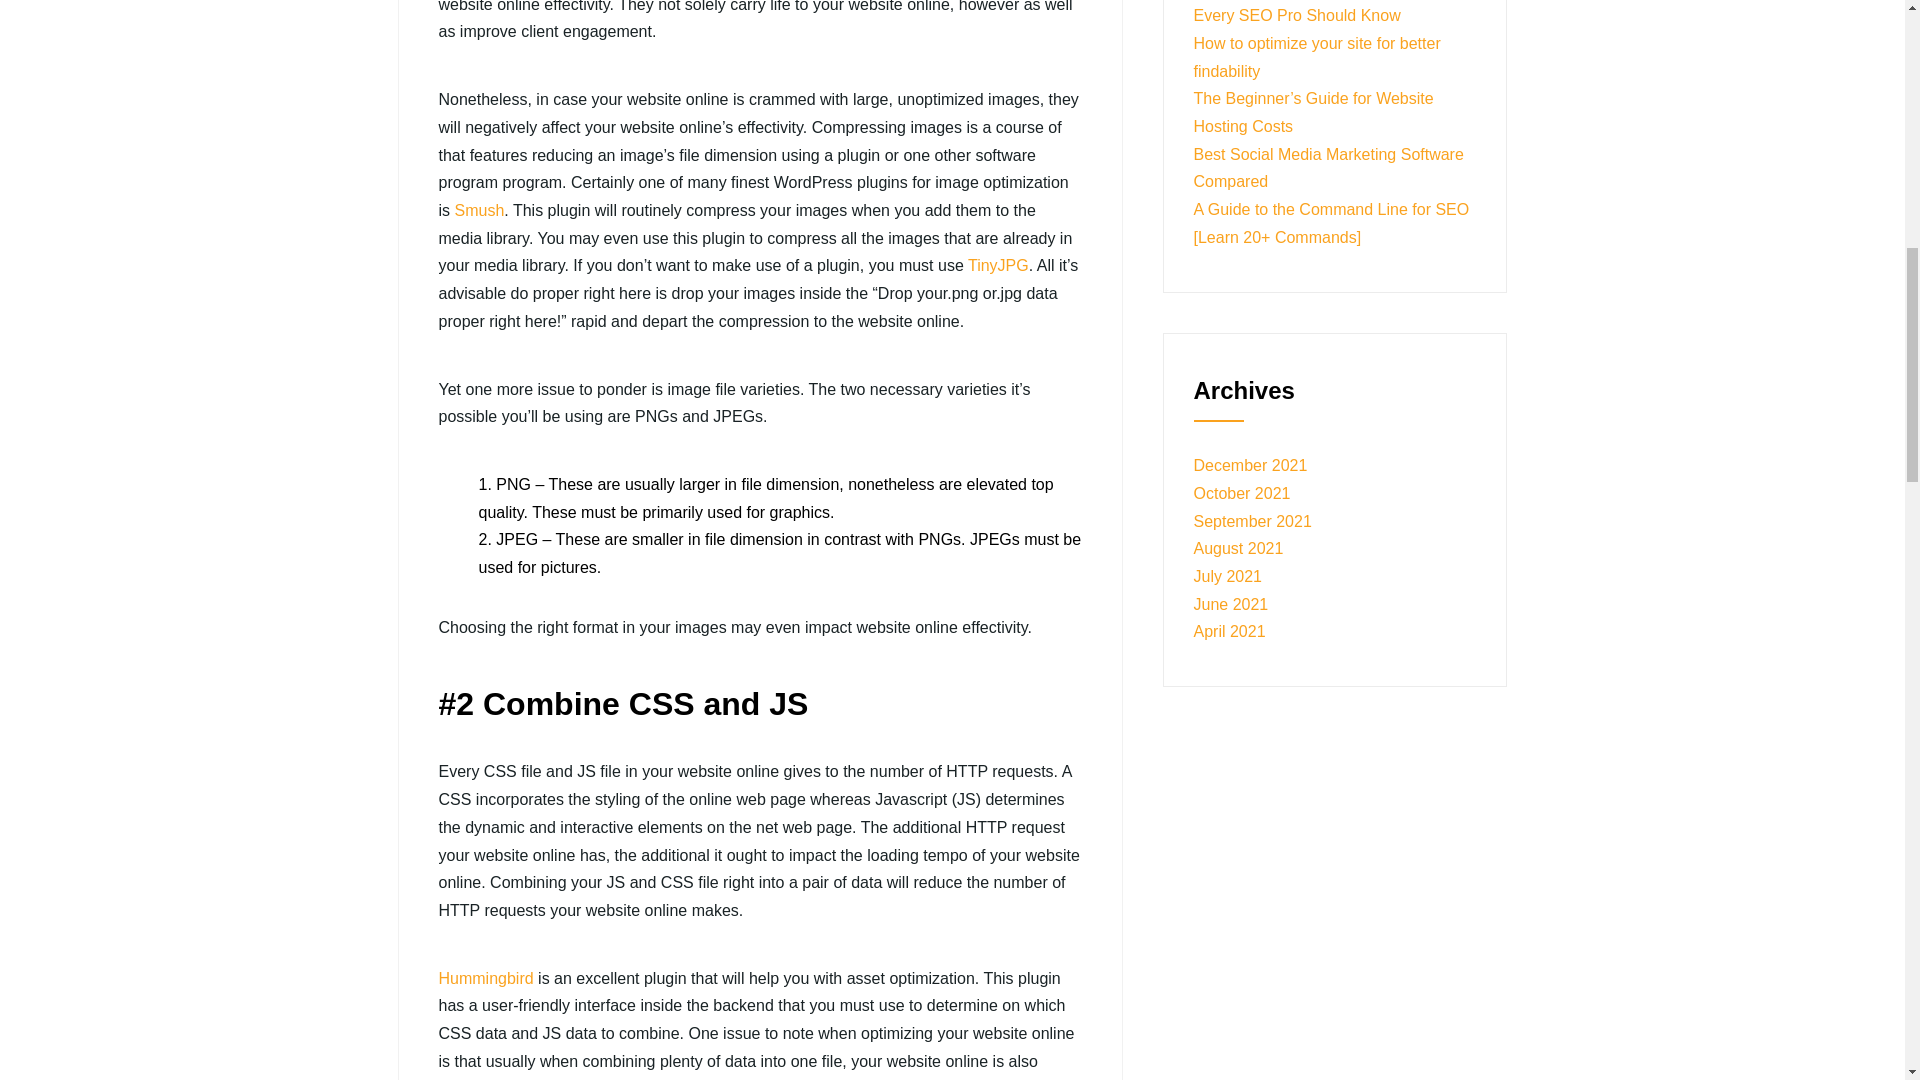 The width and height of the screenshot is (1920, 1080). Describe the element at coordinates (478, 210) in the screenshot. I see `Smush` at that location.